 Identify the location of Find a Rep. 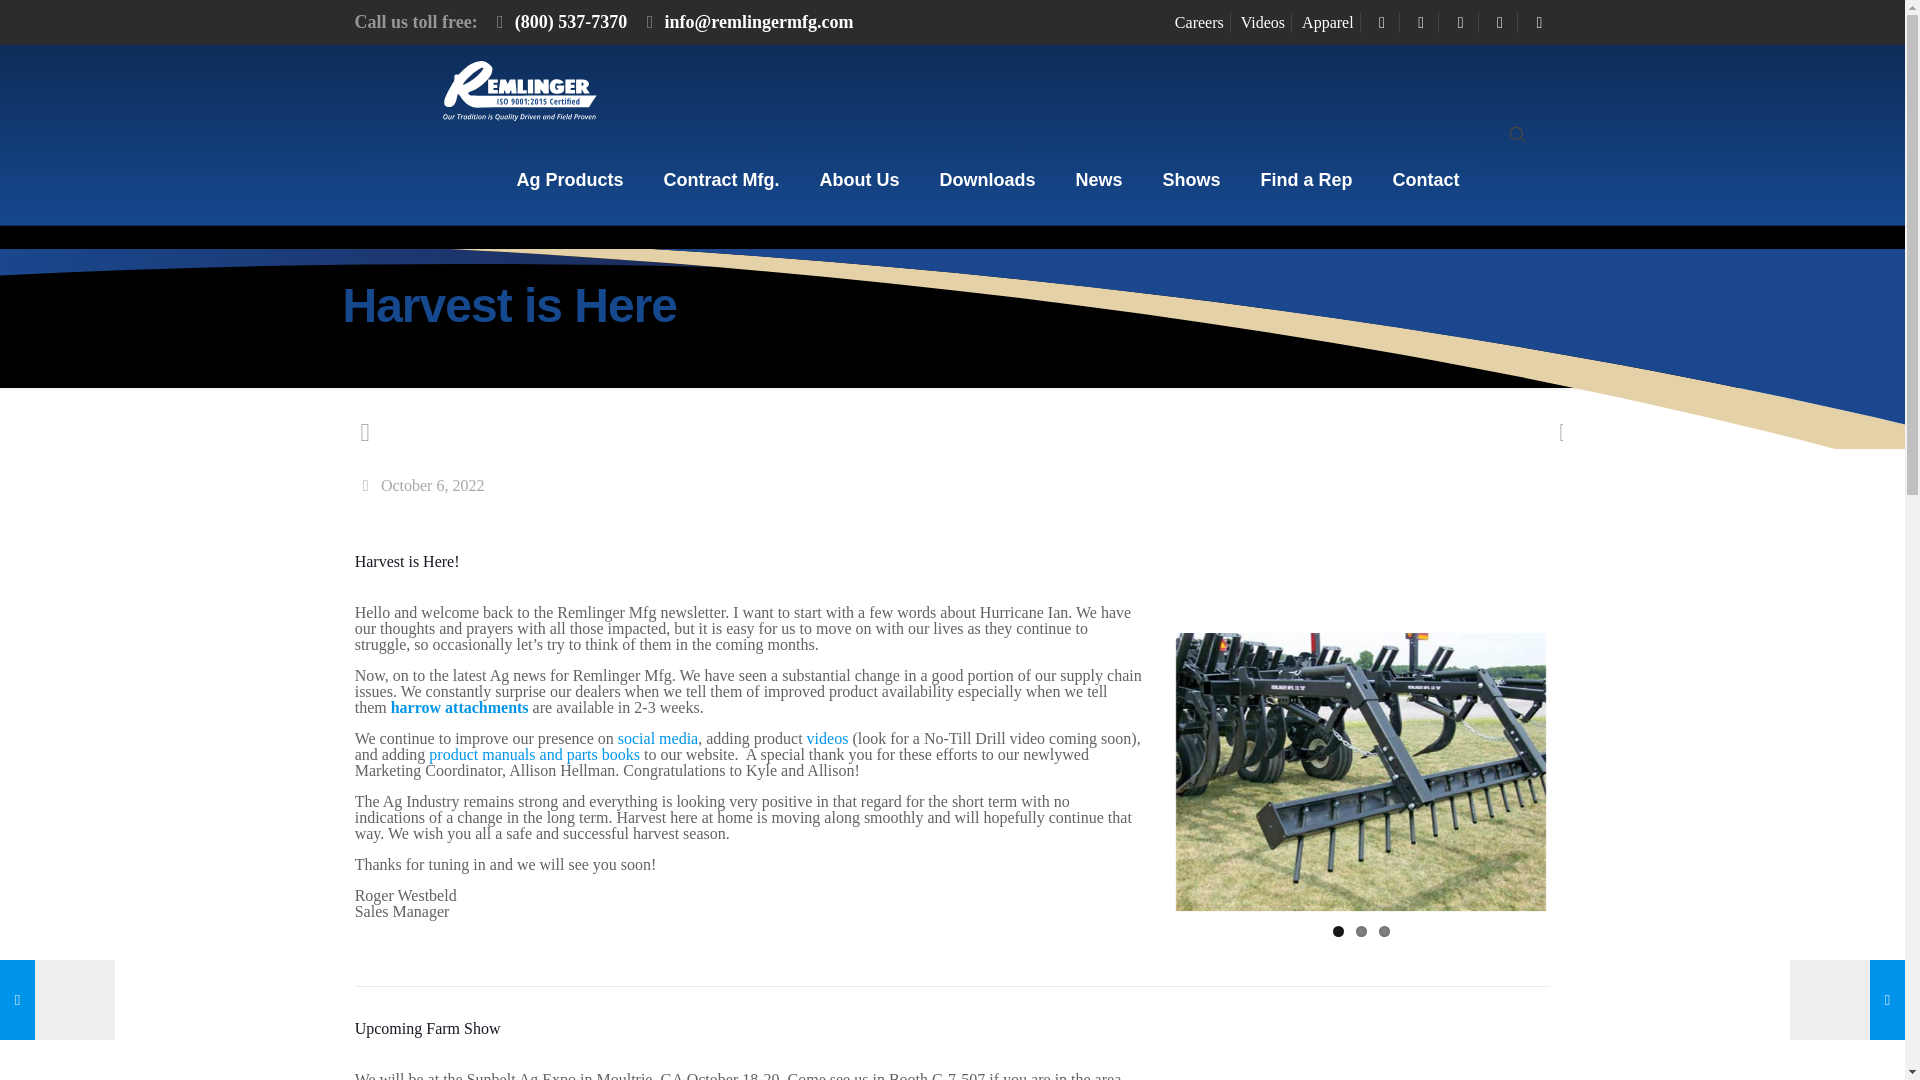
(1306, 180).